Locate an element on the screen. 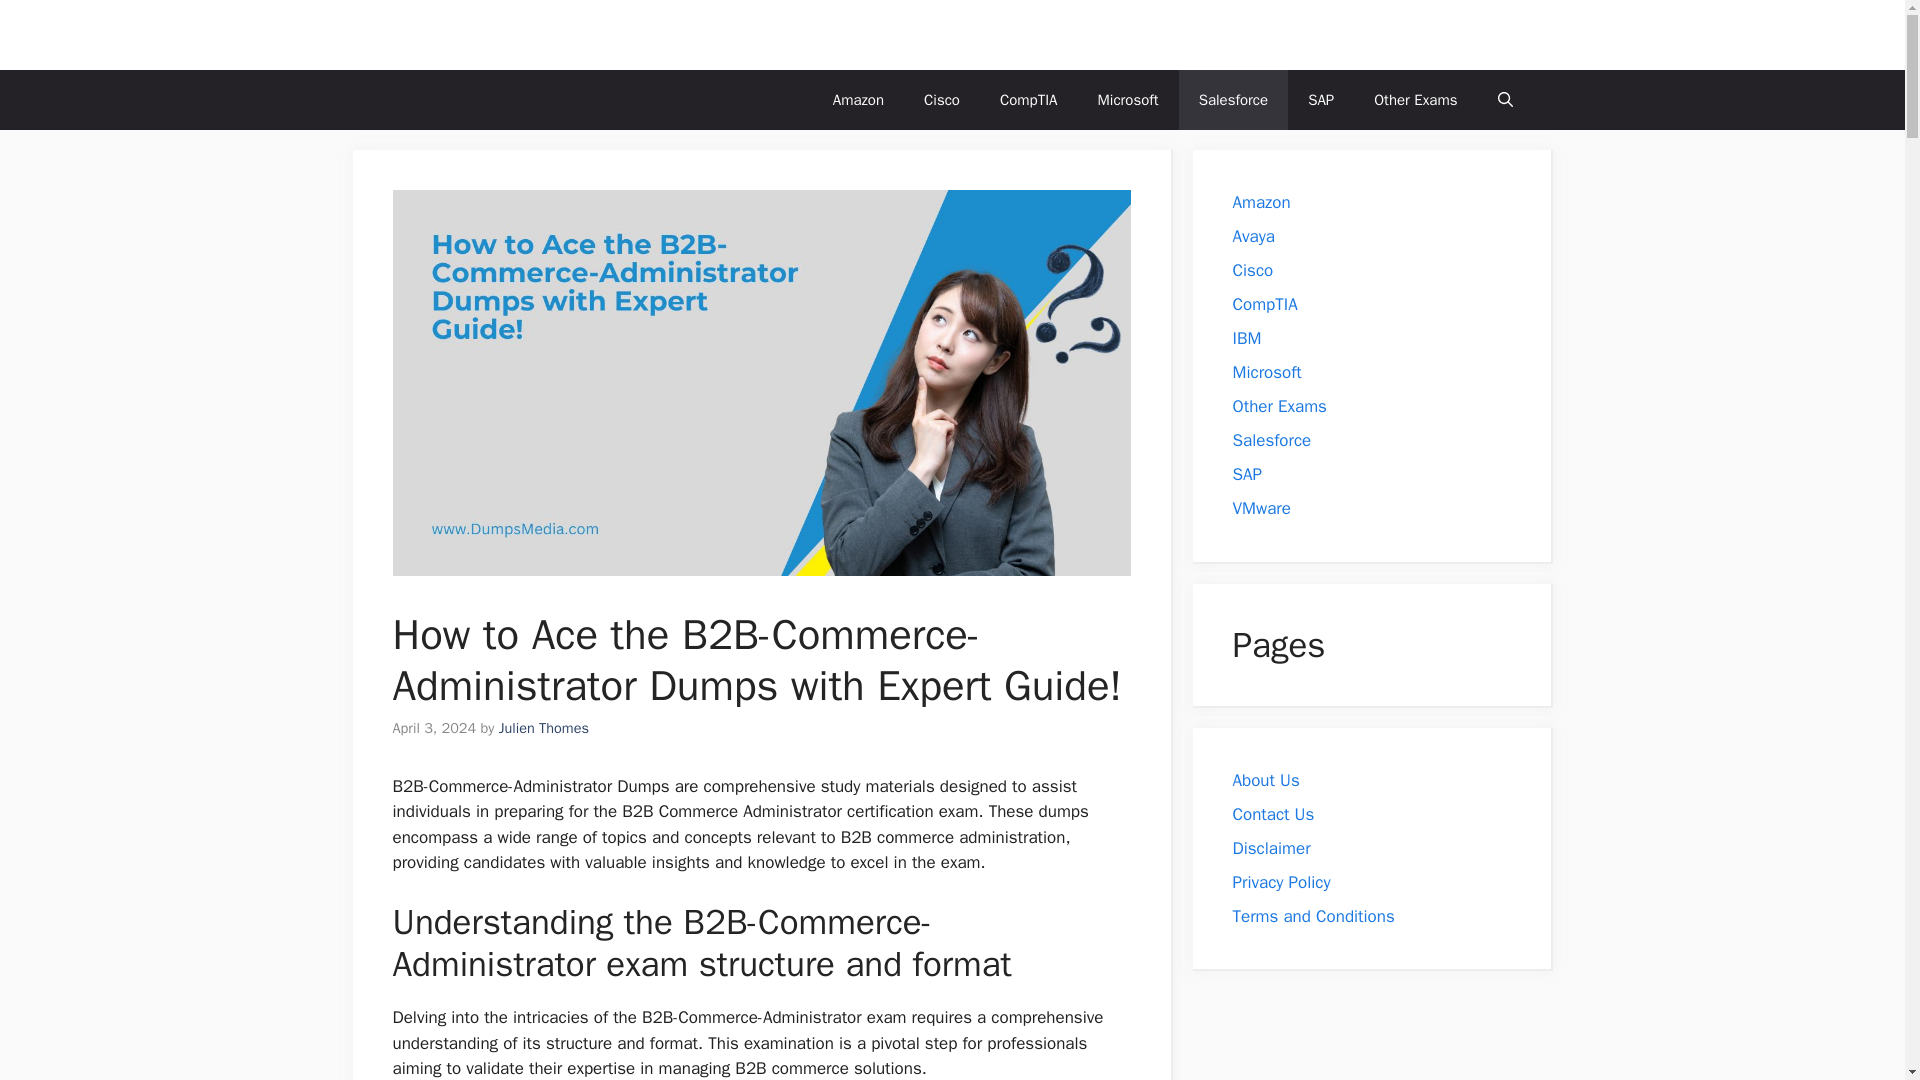  Contact Us is located at coordinates (1272, 814).